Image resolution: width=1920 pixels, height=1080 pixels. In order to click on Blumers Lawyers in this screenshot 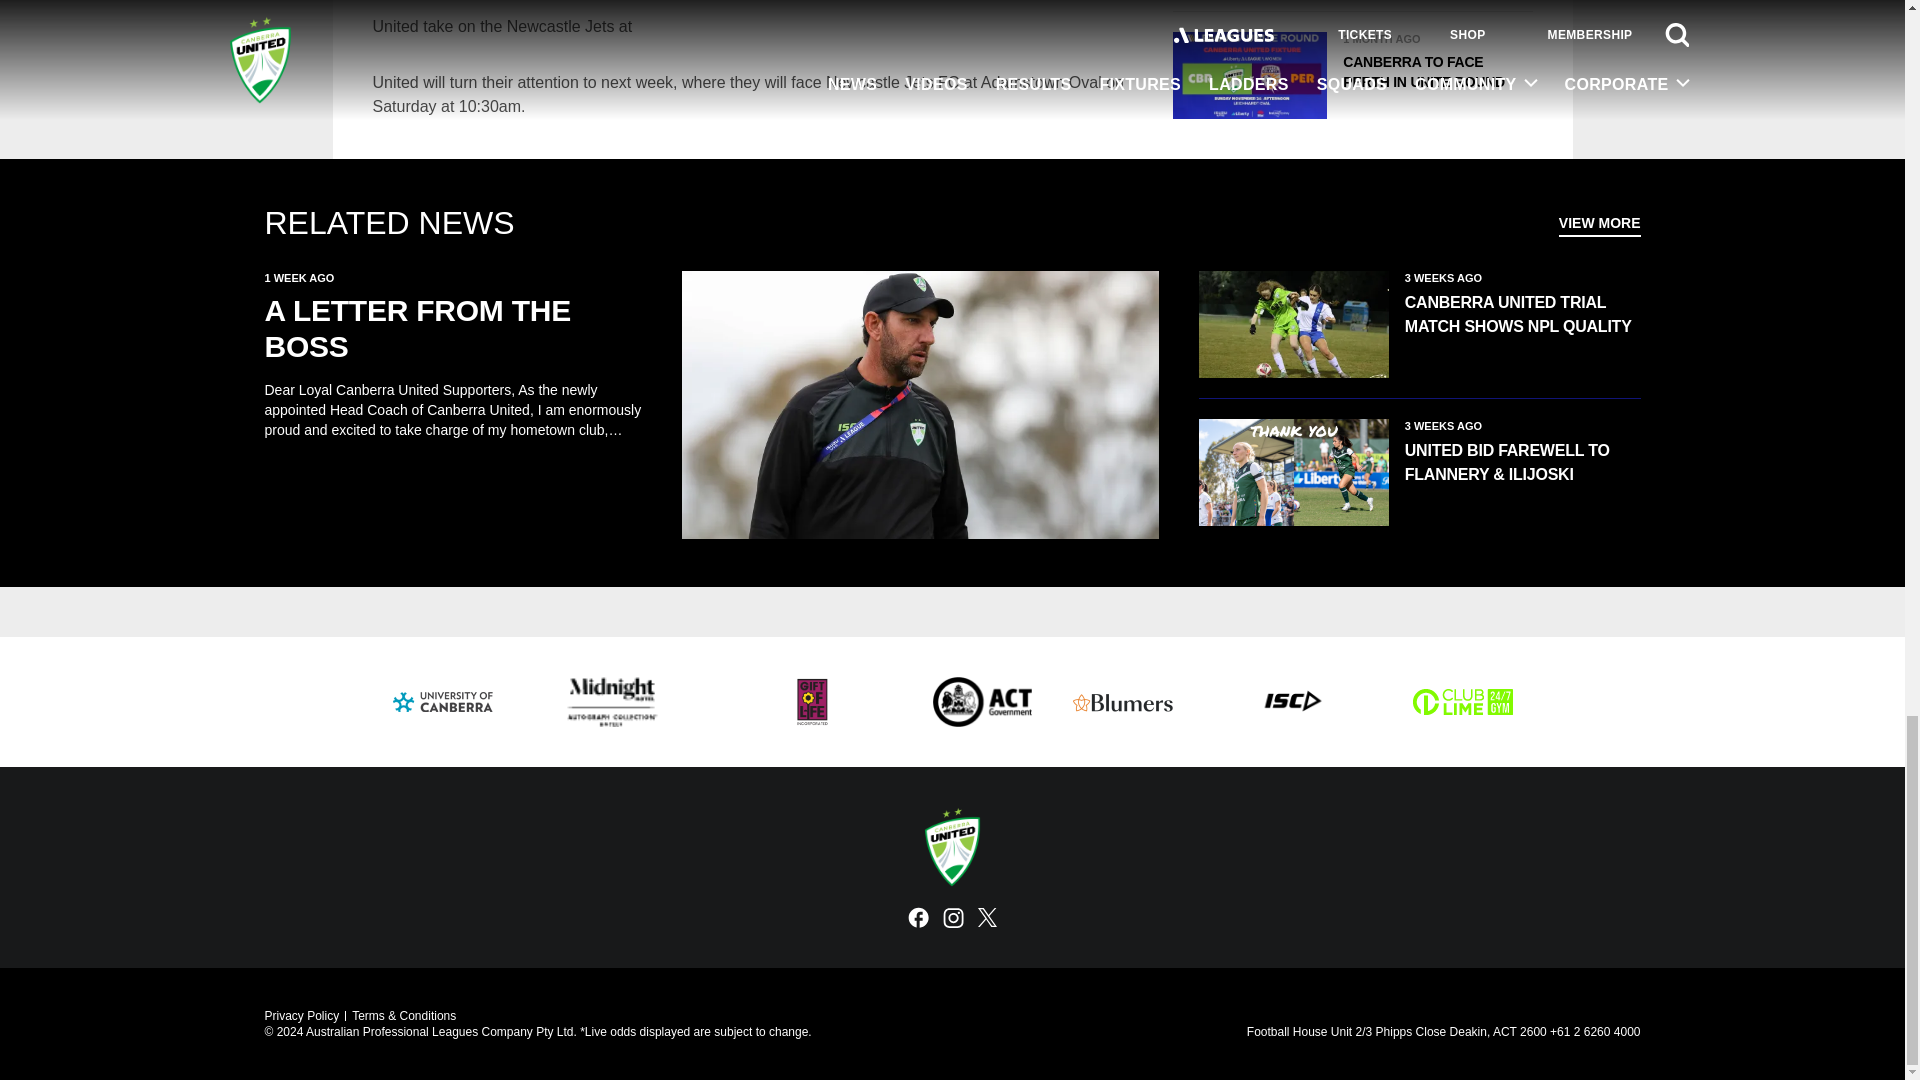, I will do `click(1121, 702)`.